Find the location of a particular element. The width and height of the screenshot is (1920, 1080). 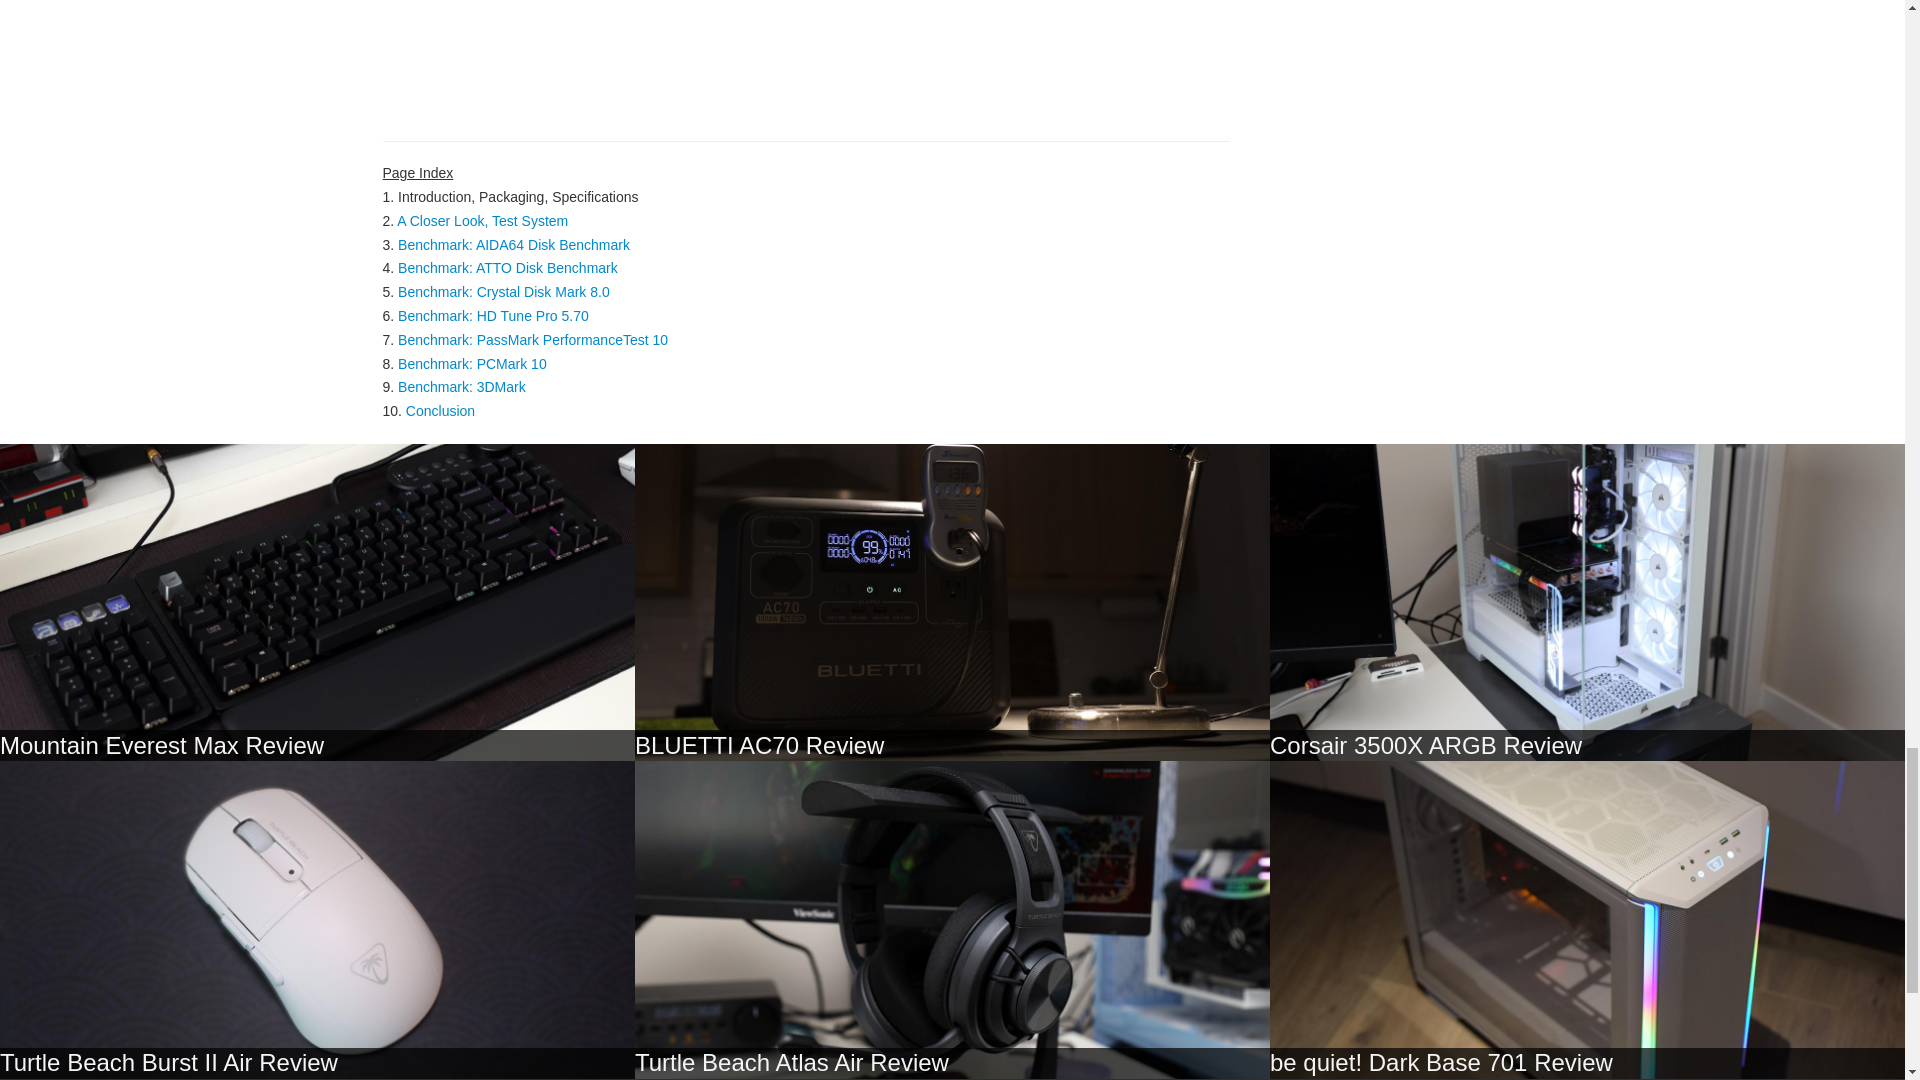

Corsair 3500X ARGB Review is located at coordinates (1426, 746).